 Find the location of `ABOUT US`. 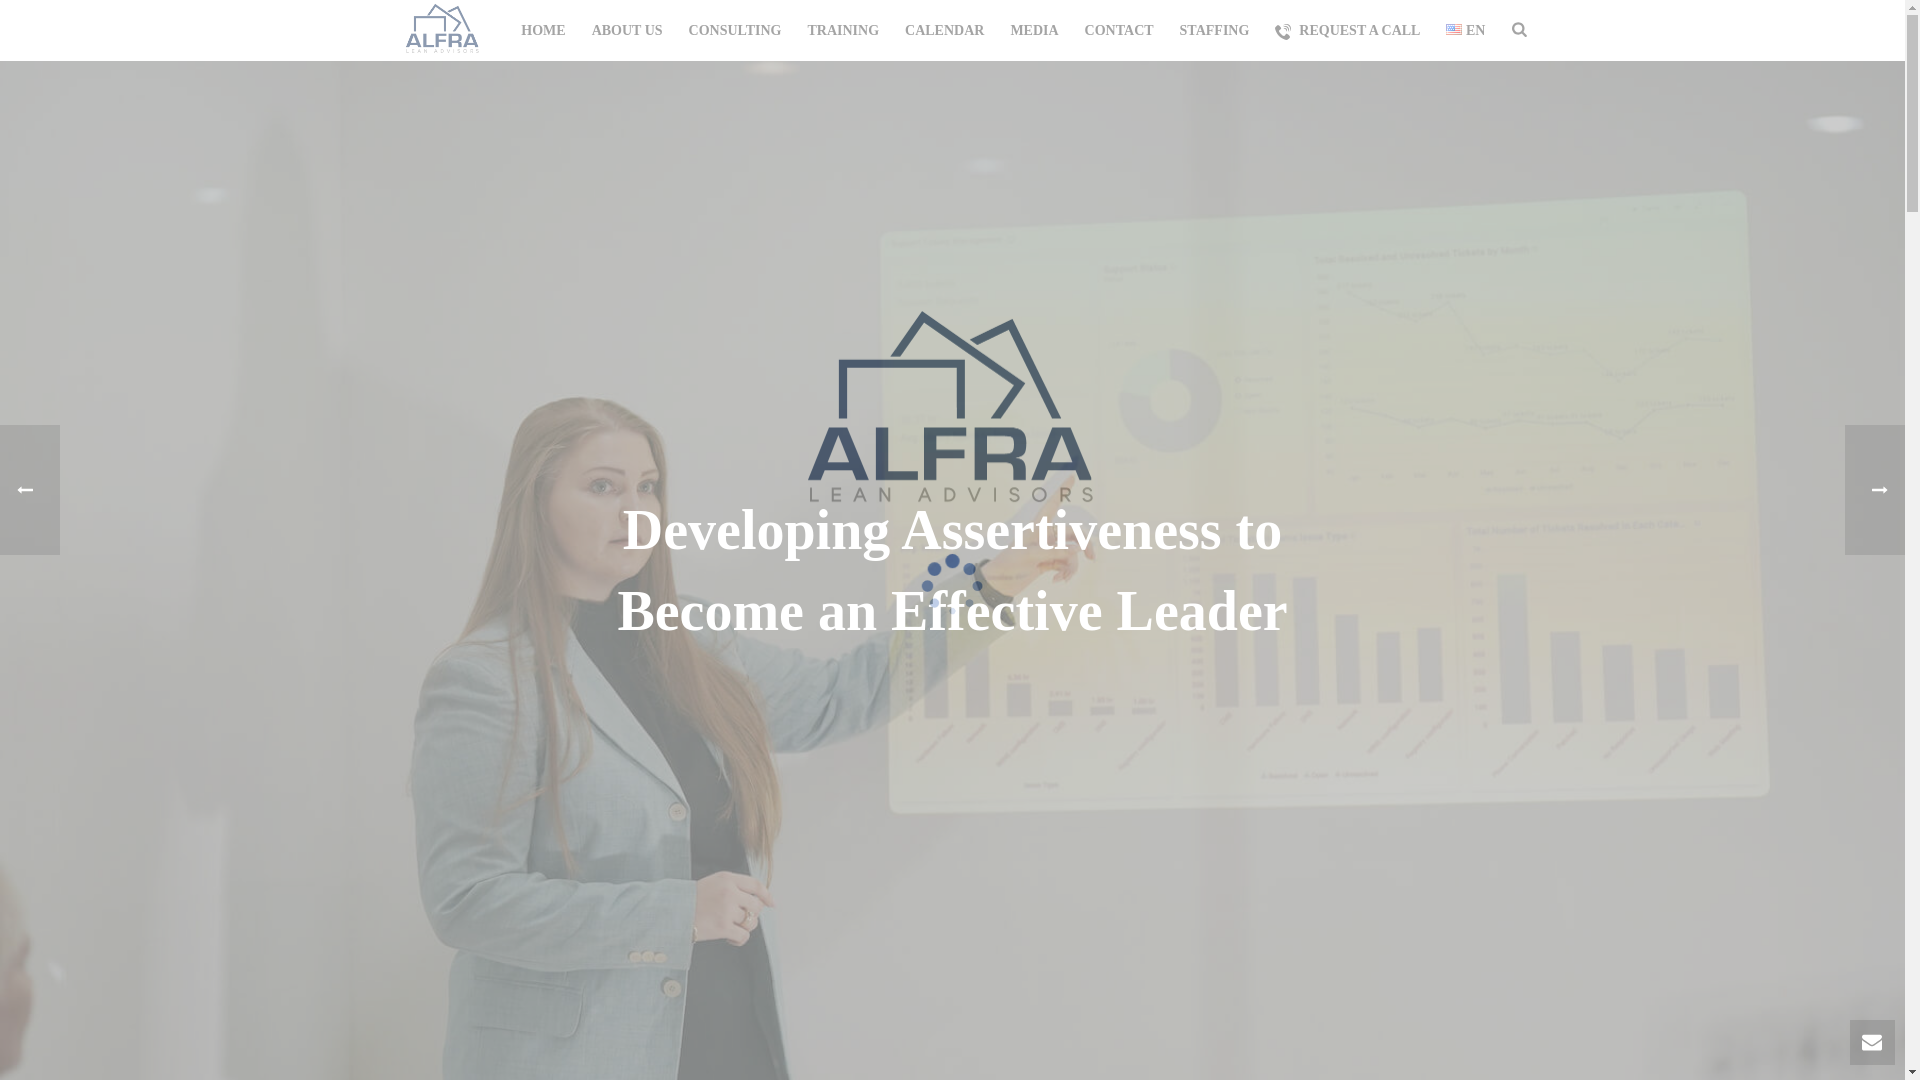

ABOUT US is located at coordinates (627, 31).